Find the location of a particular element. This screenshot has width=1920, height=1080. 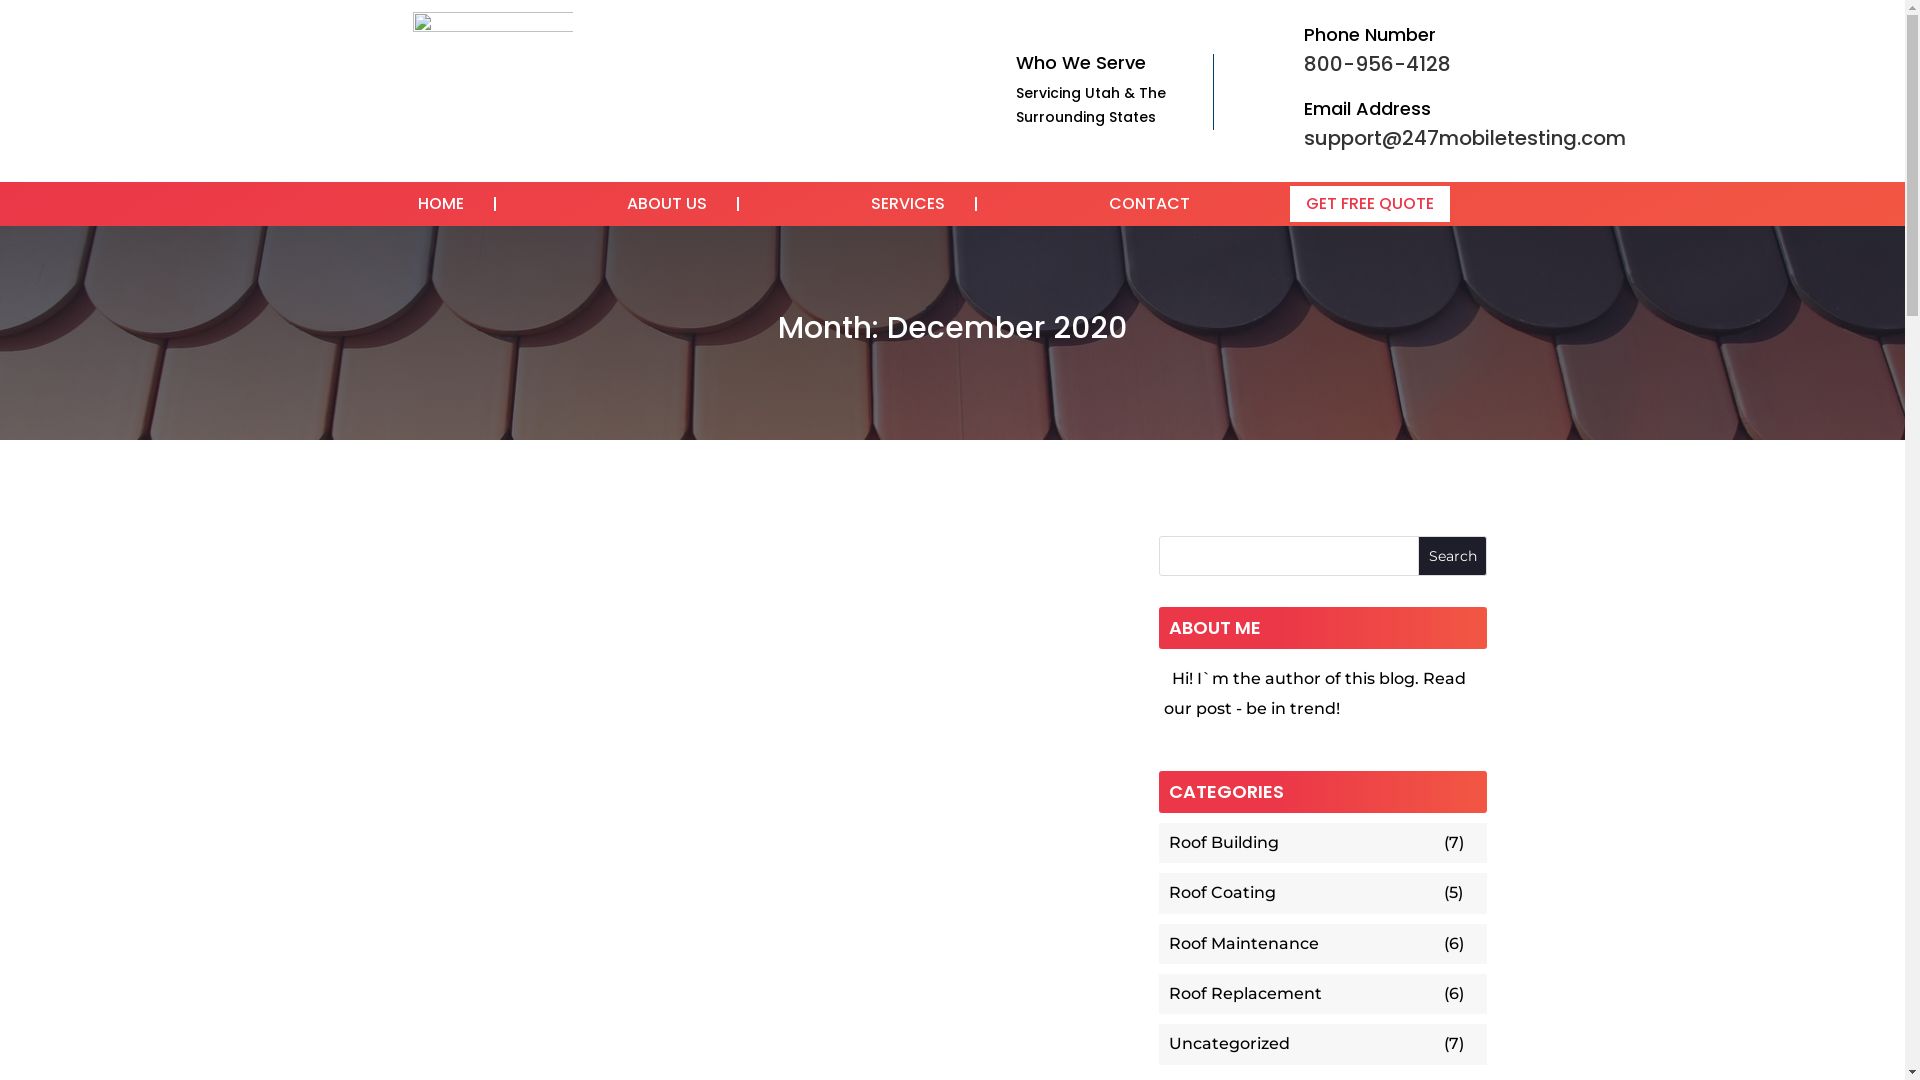

Roof Maintenance is located at coordinates (1304, 944).